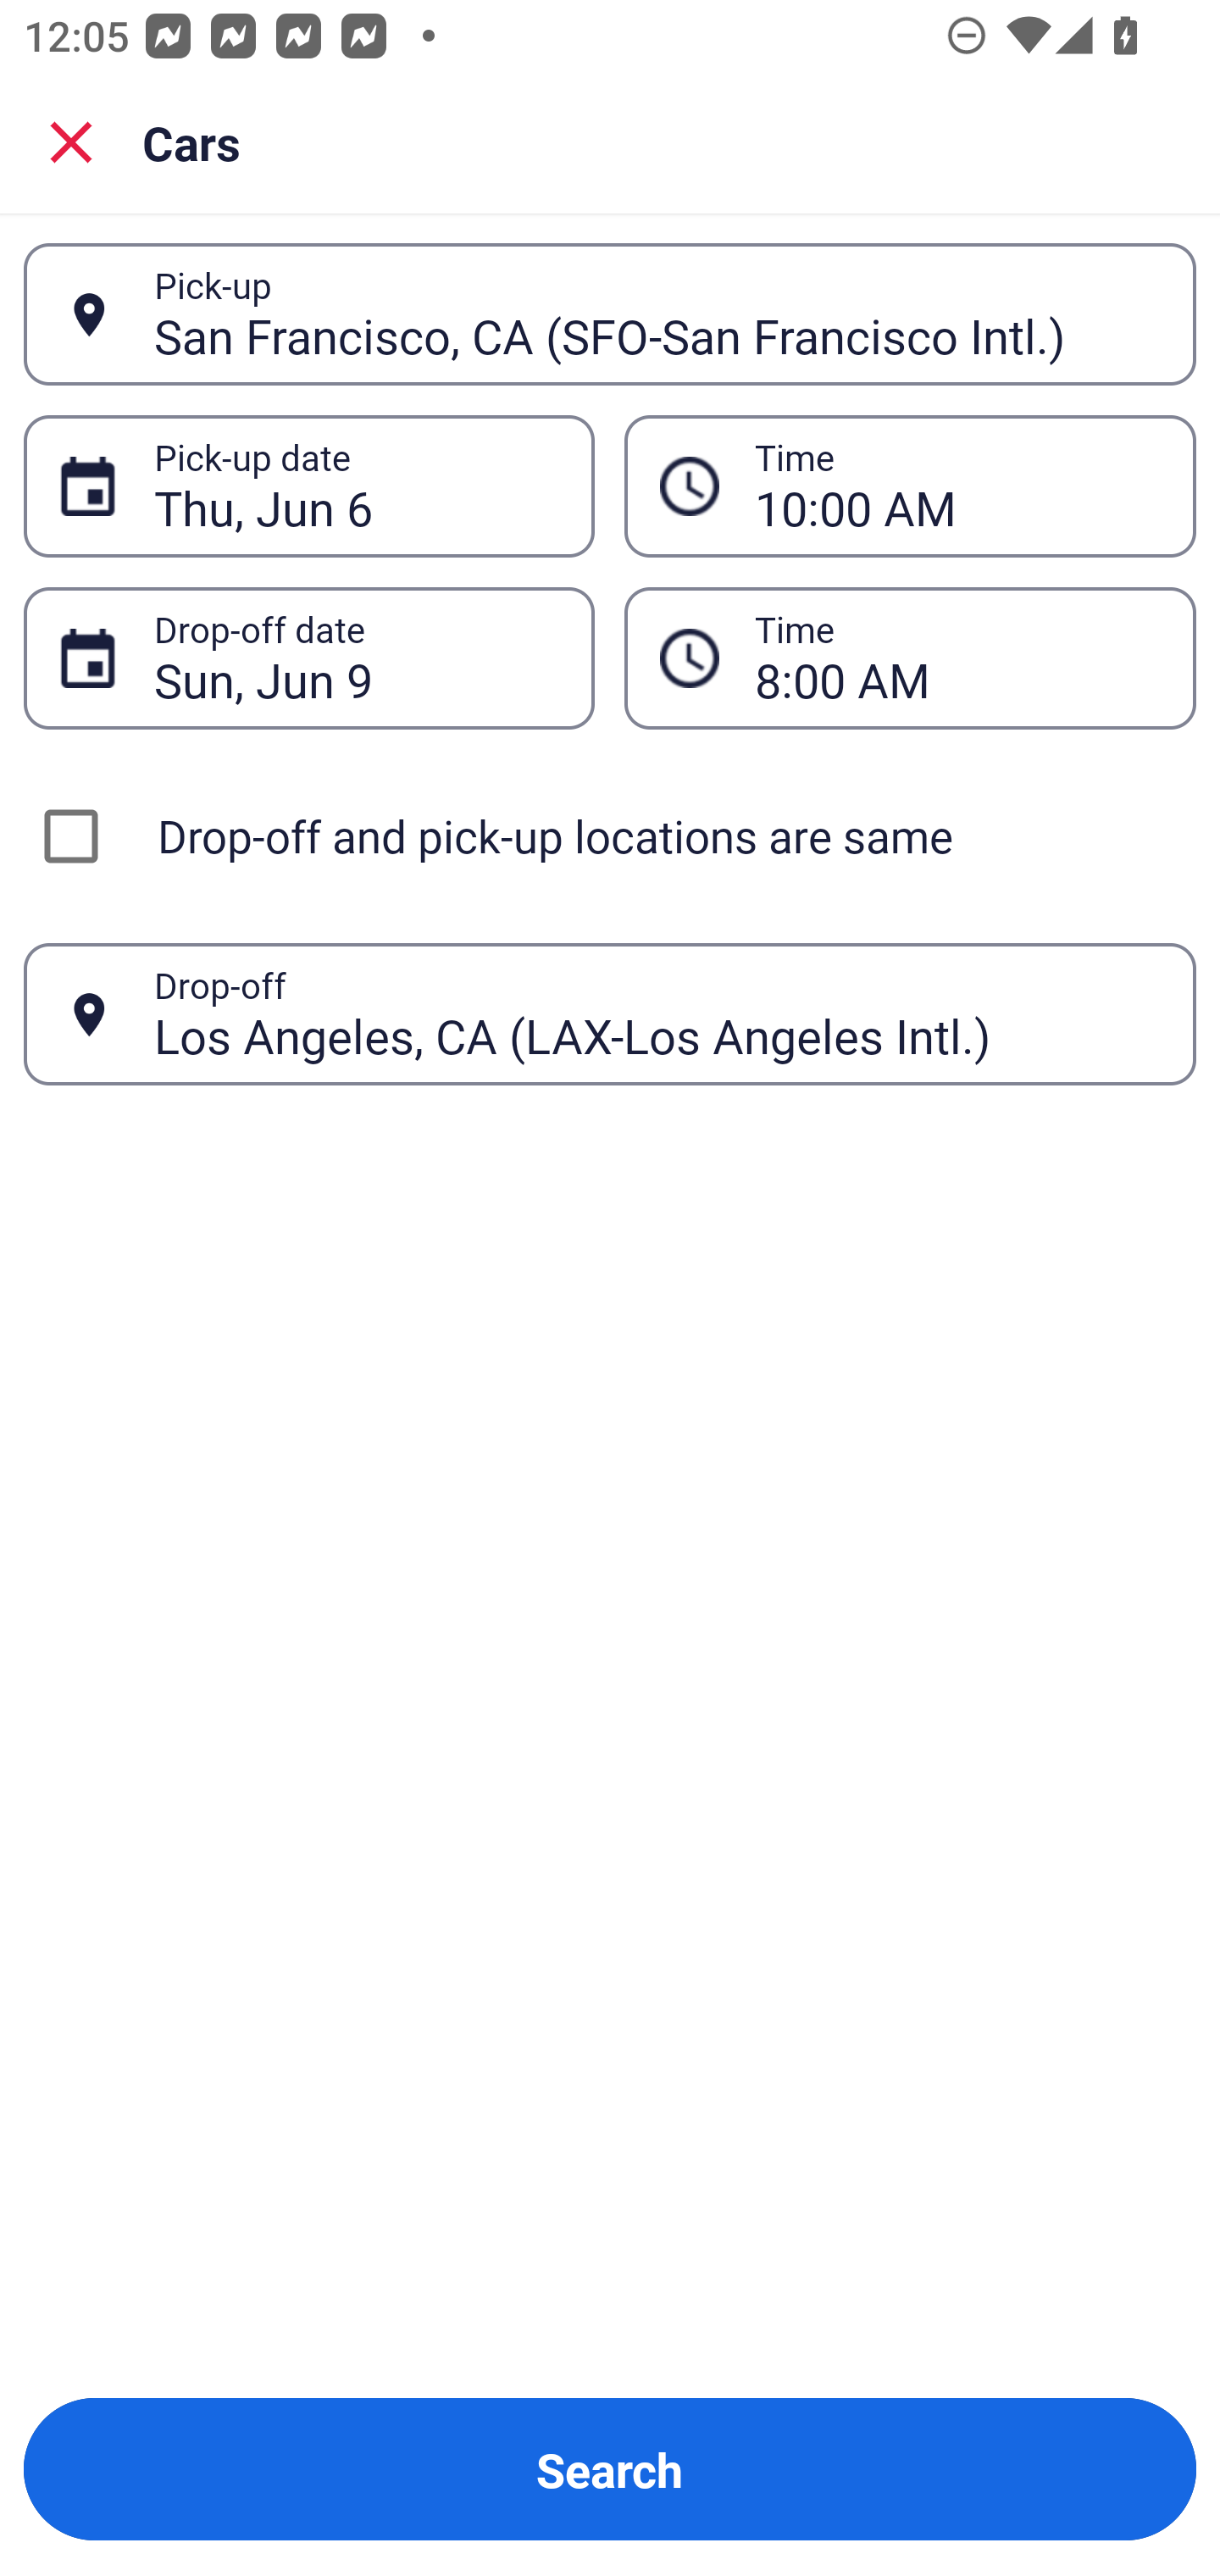 The image size is (1220, 2576). Describe the element at coordinates (657, 1013) in the screenshot. I see `Los Angeles, CA (LAX-Los Angeles Intl.)` at that location.